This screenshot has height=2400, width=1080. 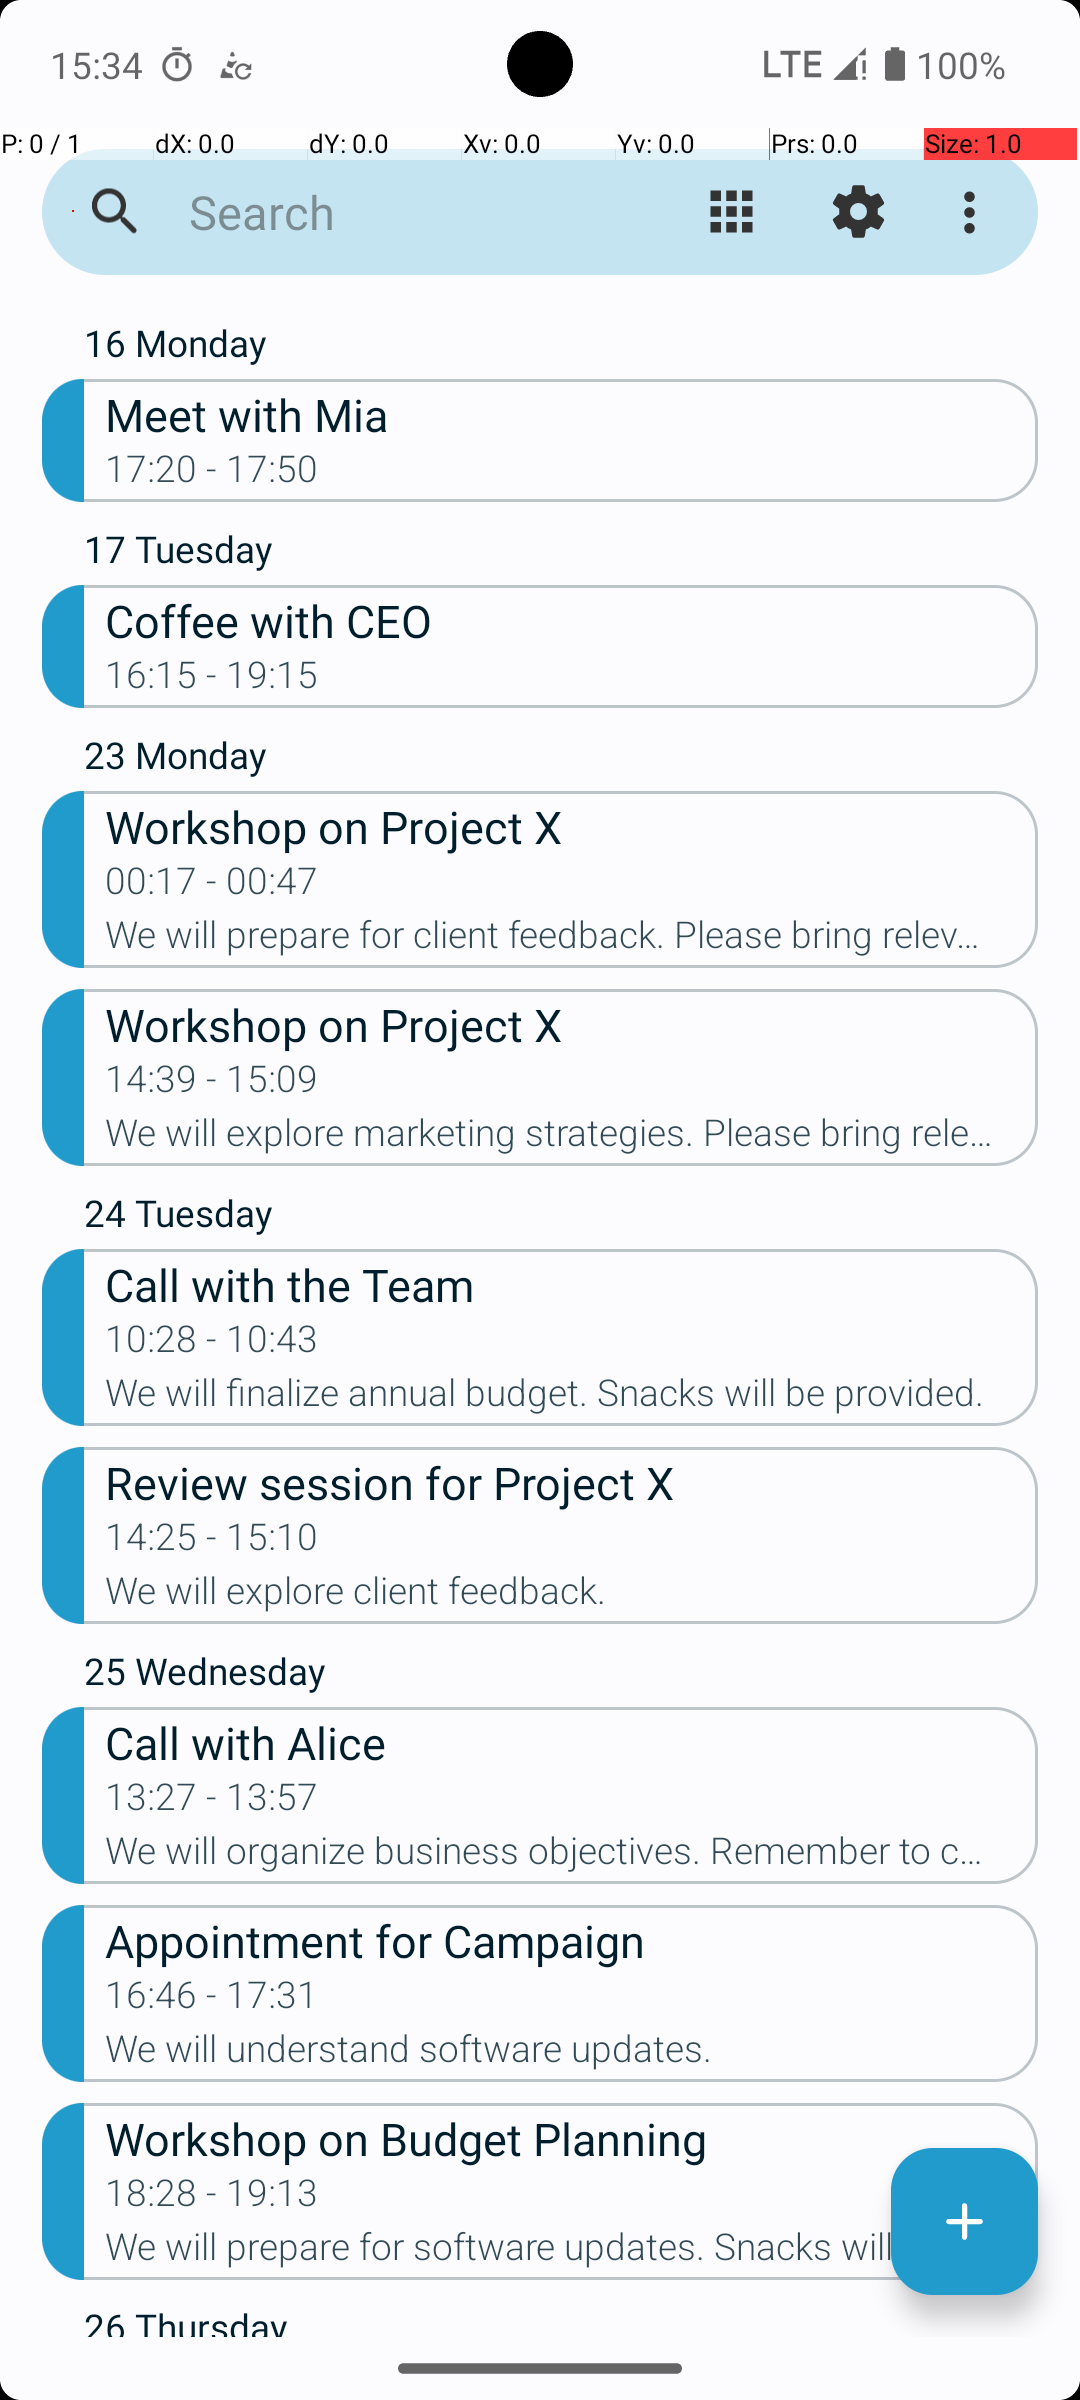 What do you see at coordinates (572, 1597) in the screenshot?
I see `We will explore client feedback.` at bounding box center [572, 1597].